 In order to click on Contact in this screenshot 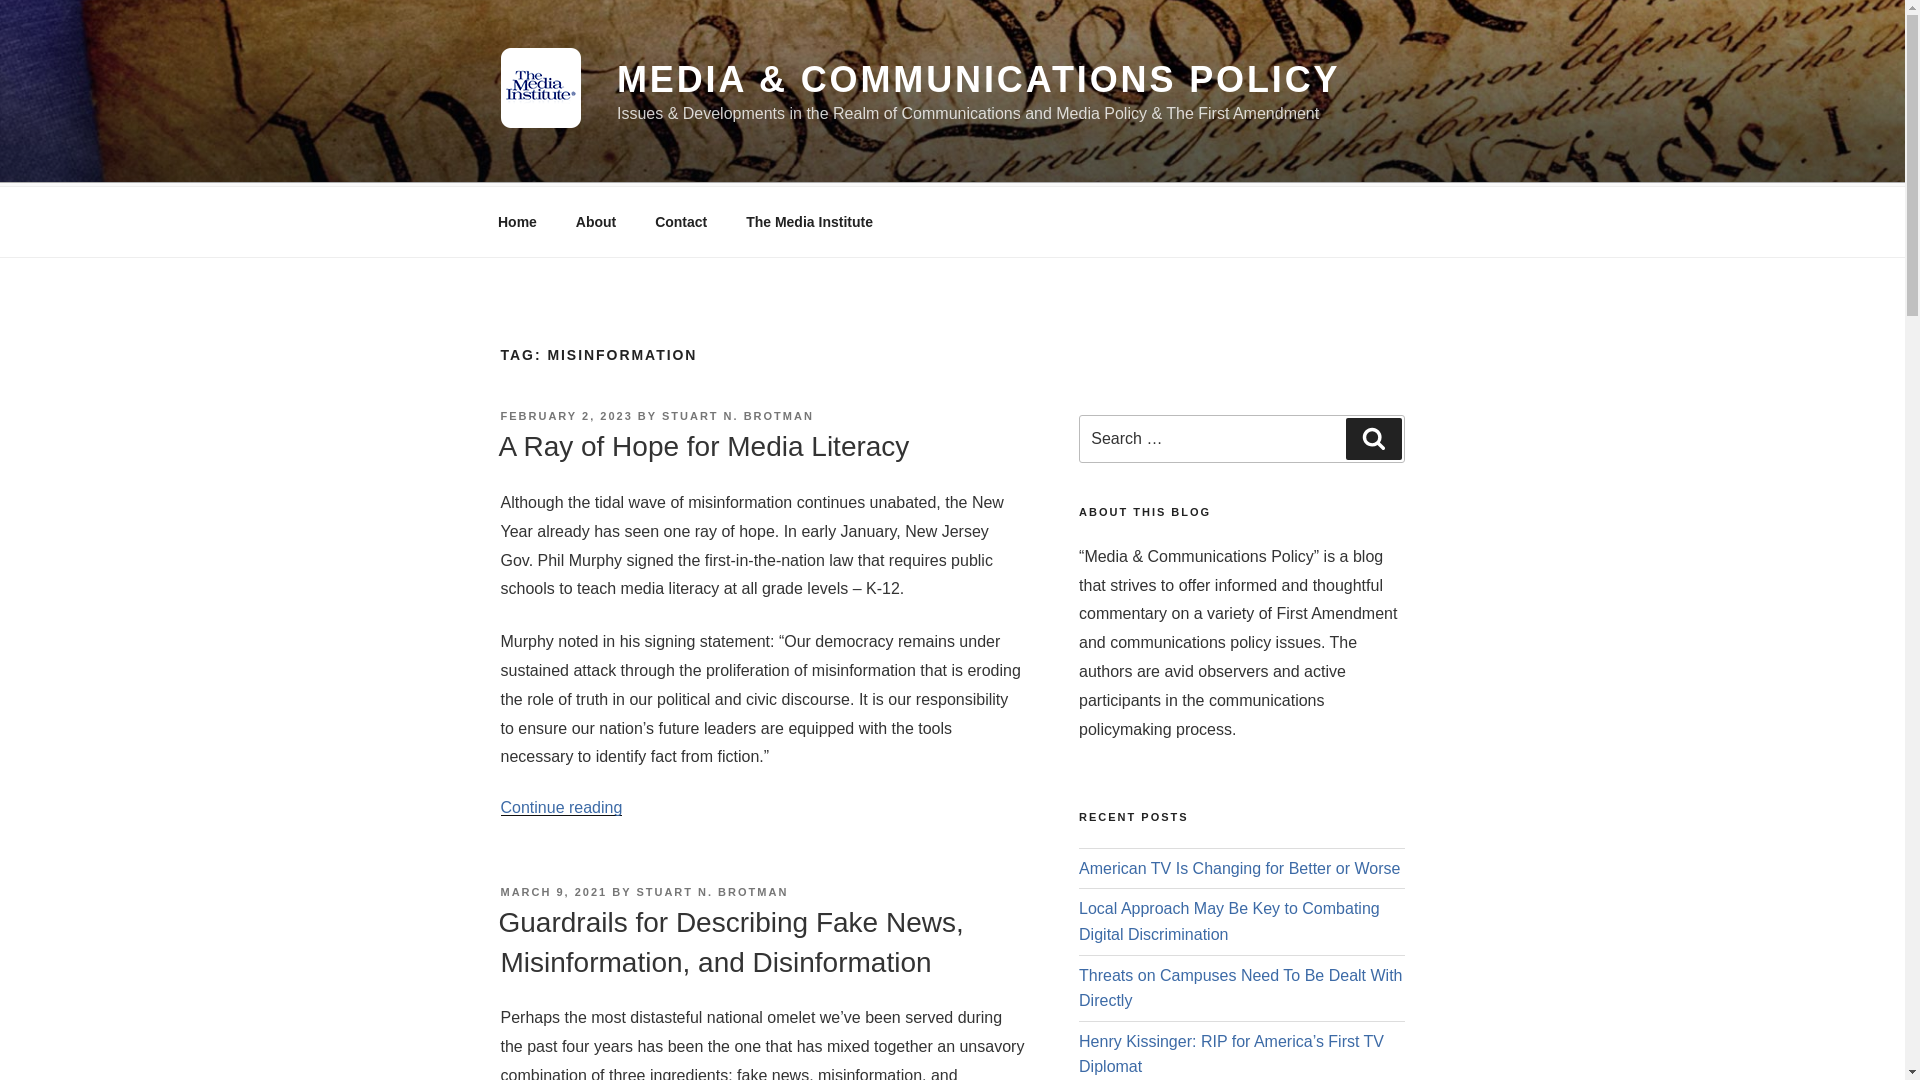, I will do `click(681, 222)`.